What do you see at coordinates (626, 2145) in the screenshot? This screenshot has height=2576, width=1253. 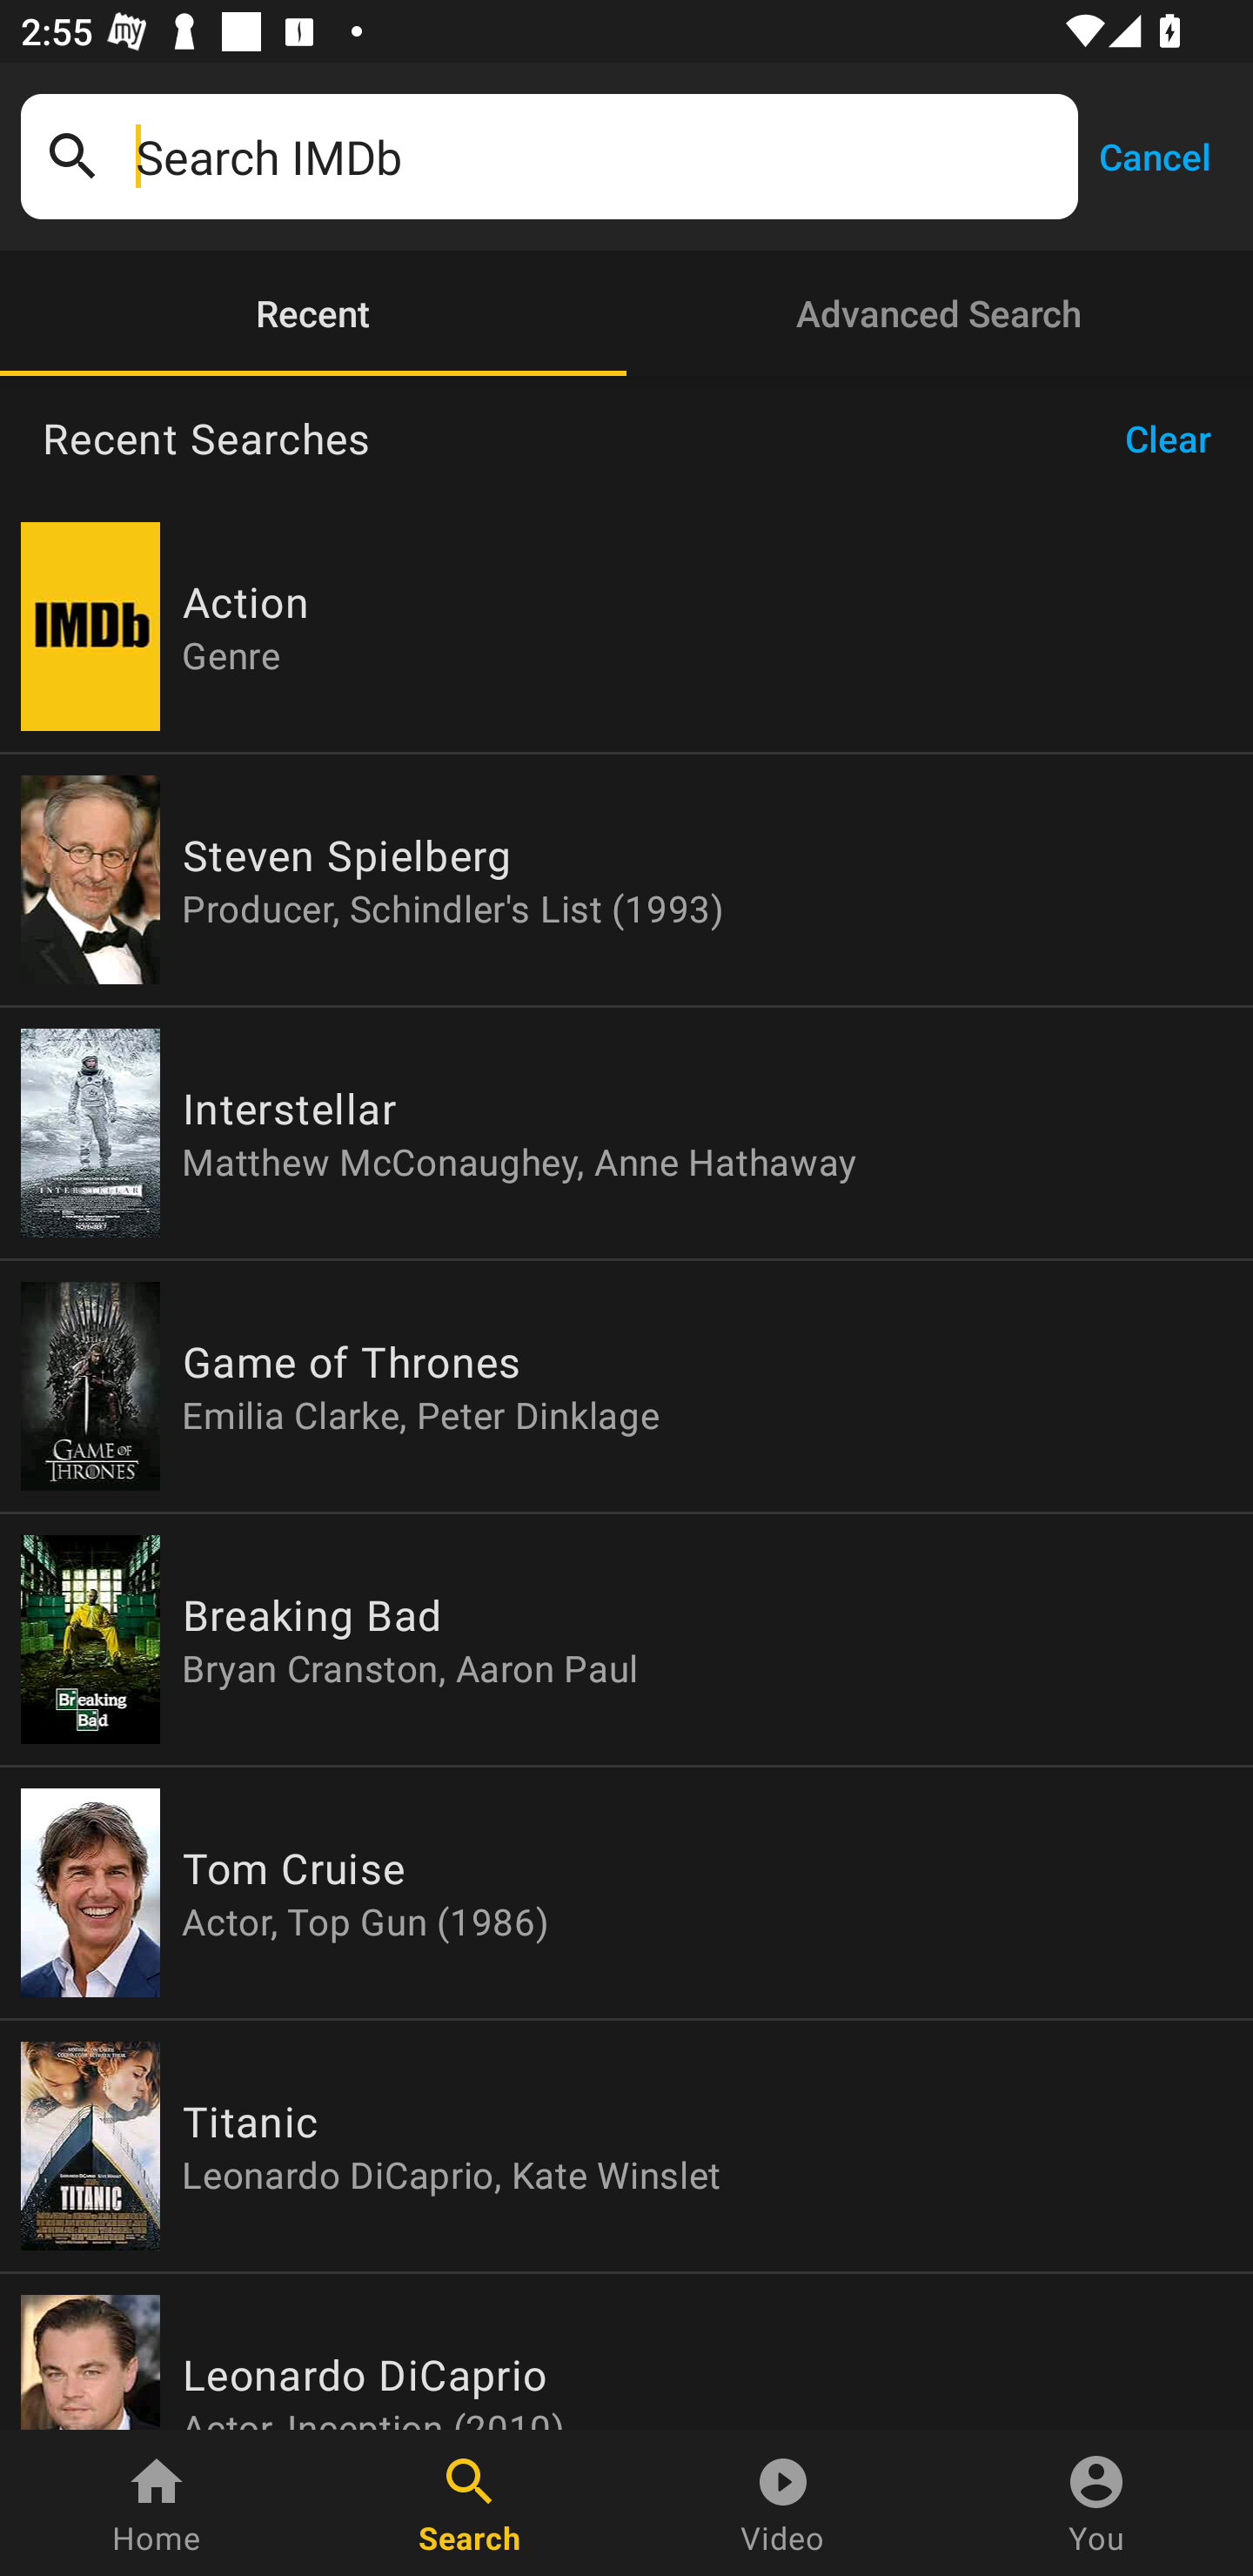 I see `Titanic Leonardo DiCaprio, Kate Winslet` at bounding box center [626, 2145].